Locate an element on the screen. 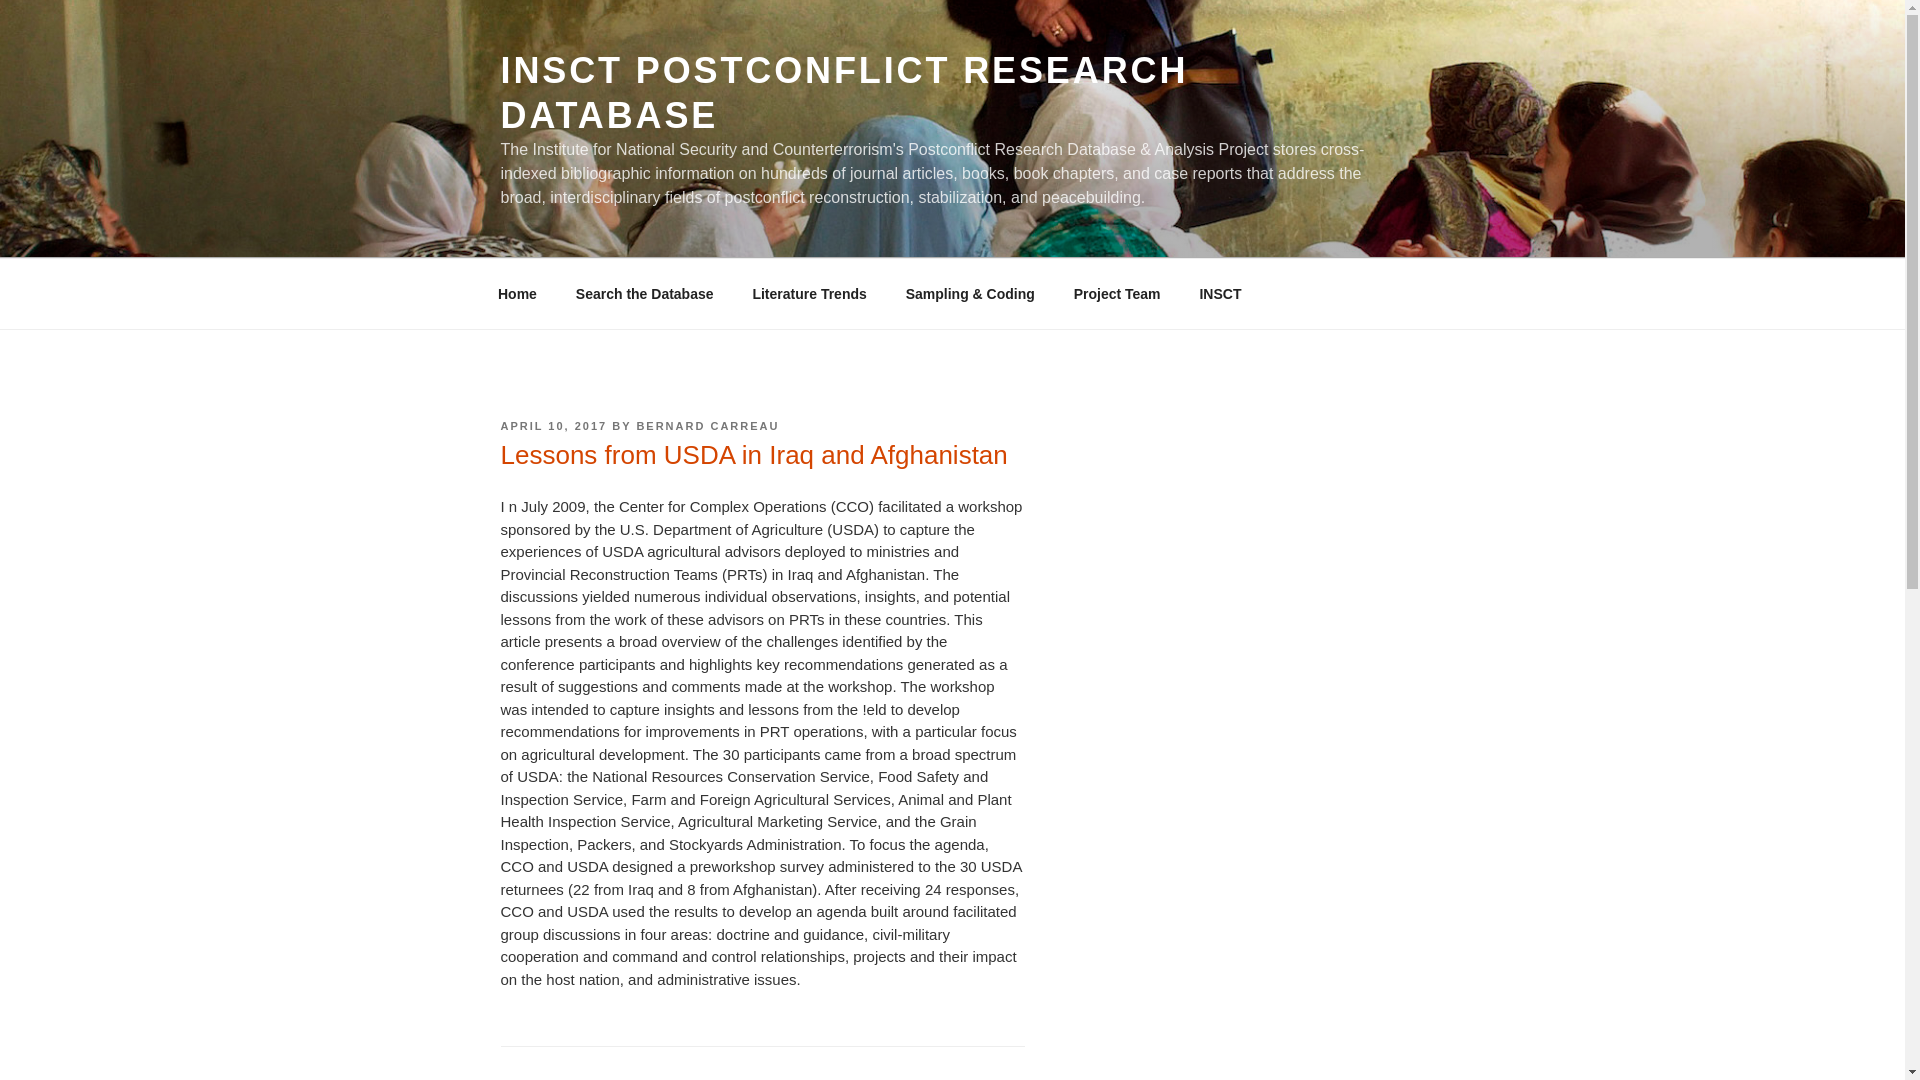 The width and height of the screenshot is (1920, 1080). INSCT POSTCONFLICT RESEARCH DATABASE is located at coordinates (844, 92).